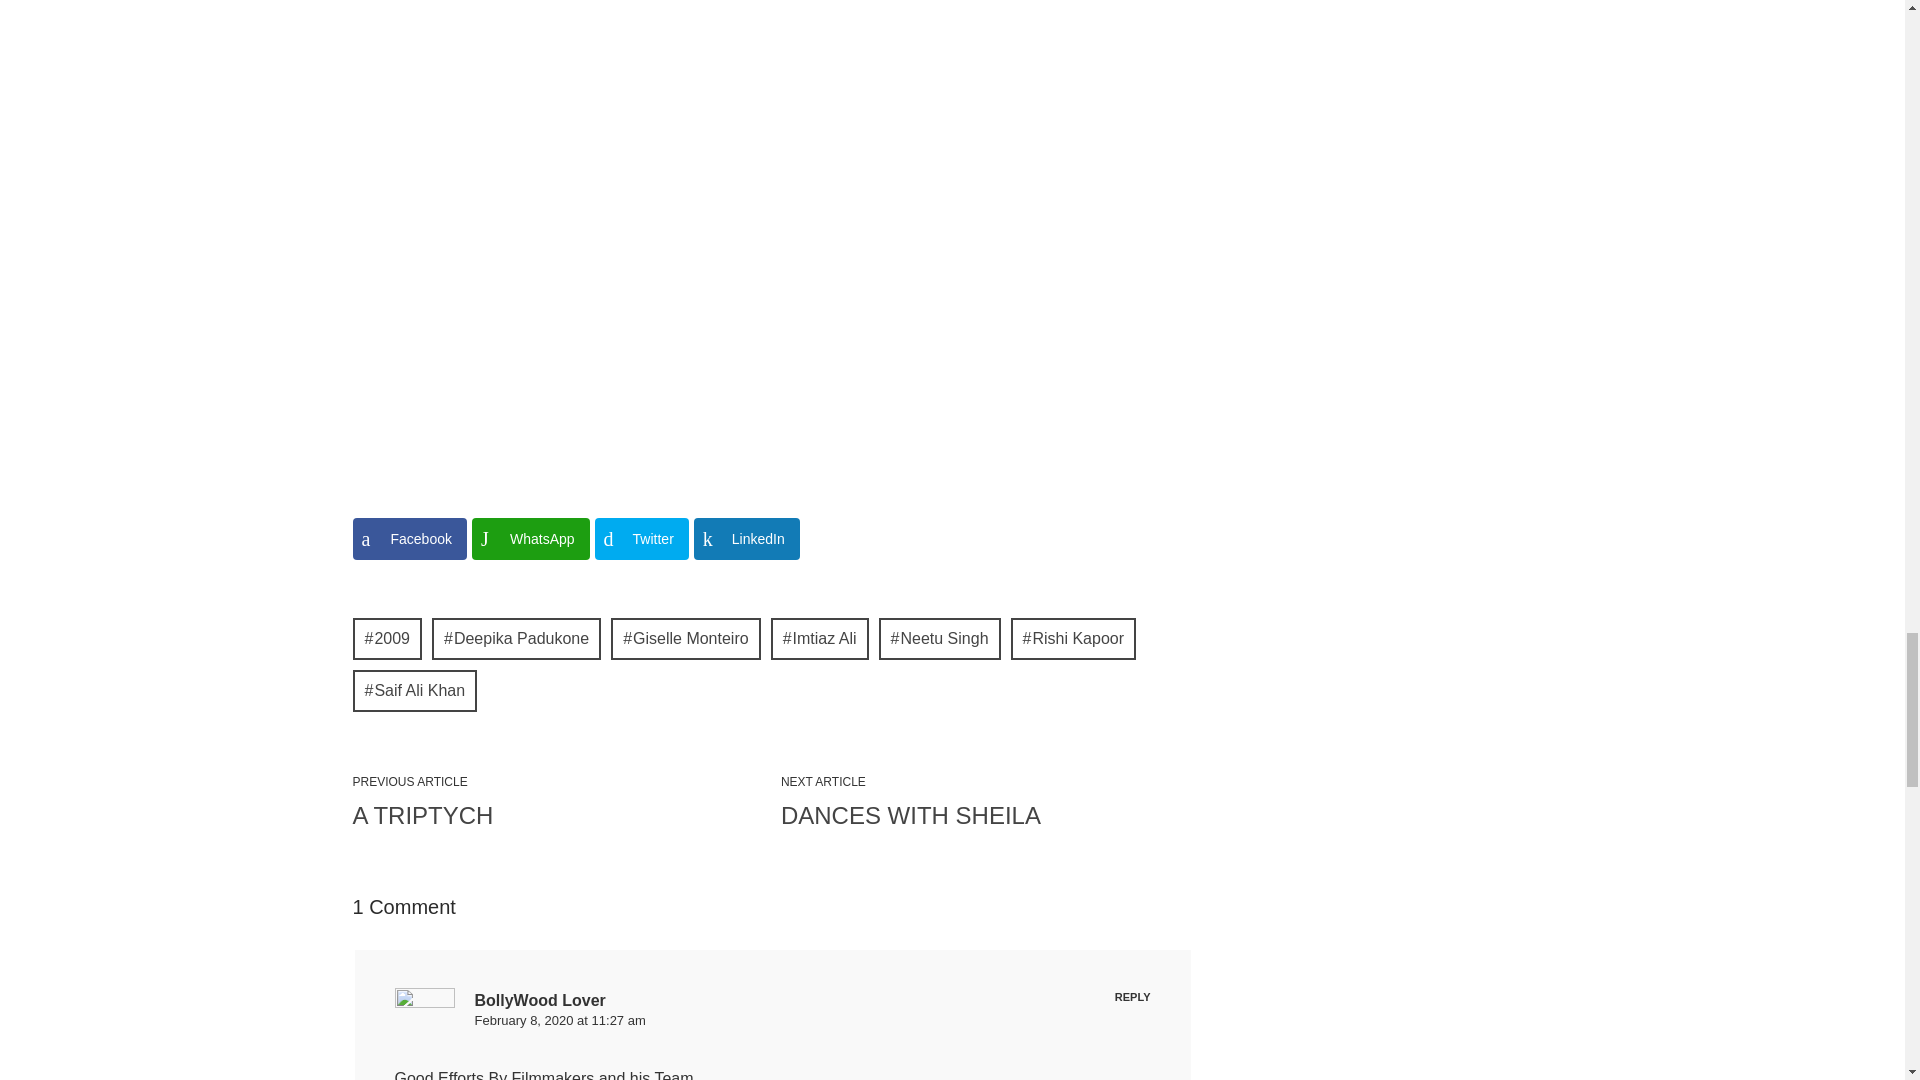 The height and width of the screenshot is (1080, 1920). Describe the element at coordinates (530, 539) in the screenshot. I see `WhatsApp` at that location.